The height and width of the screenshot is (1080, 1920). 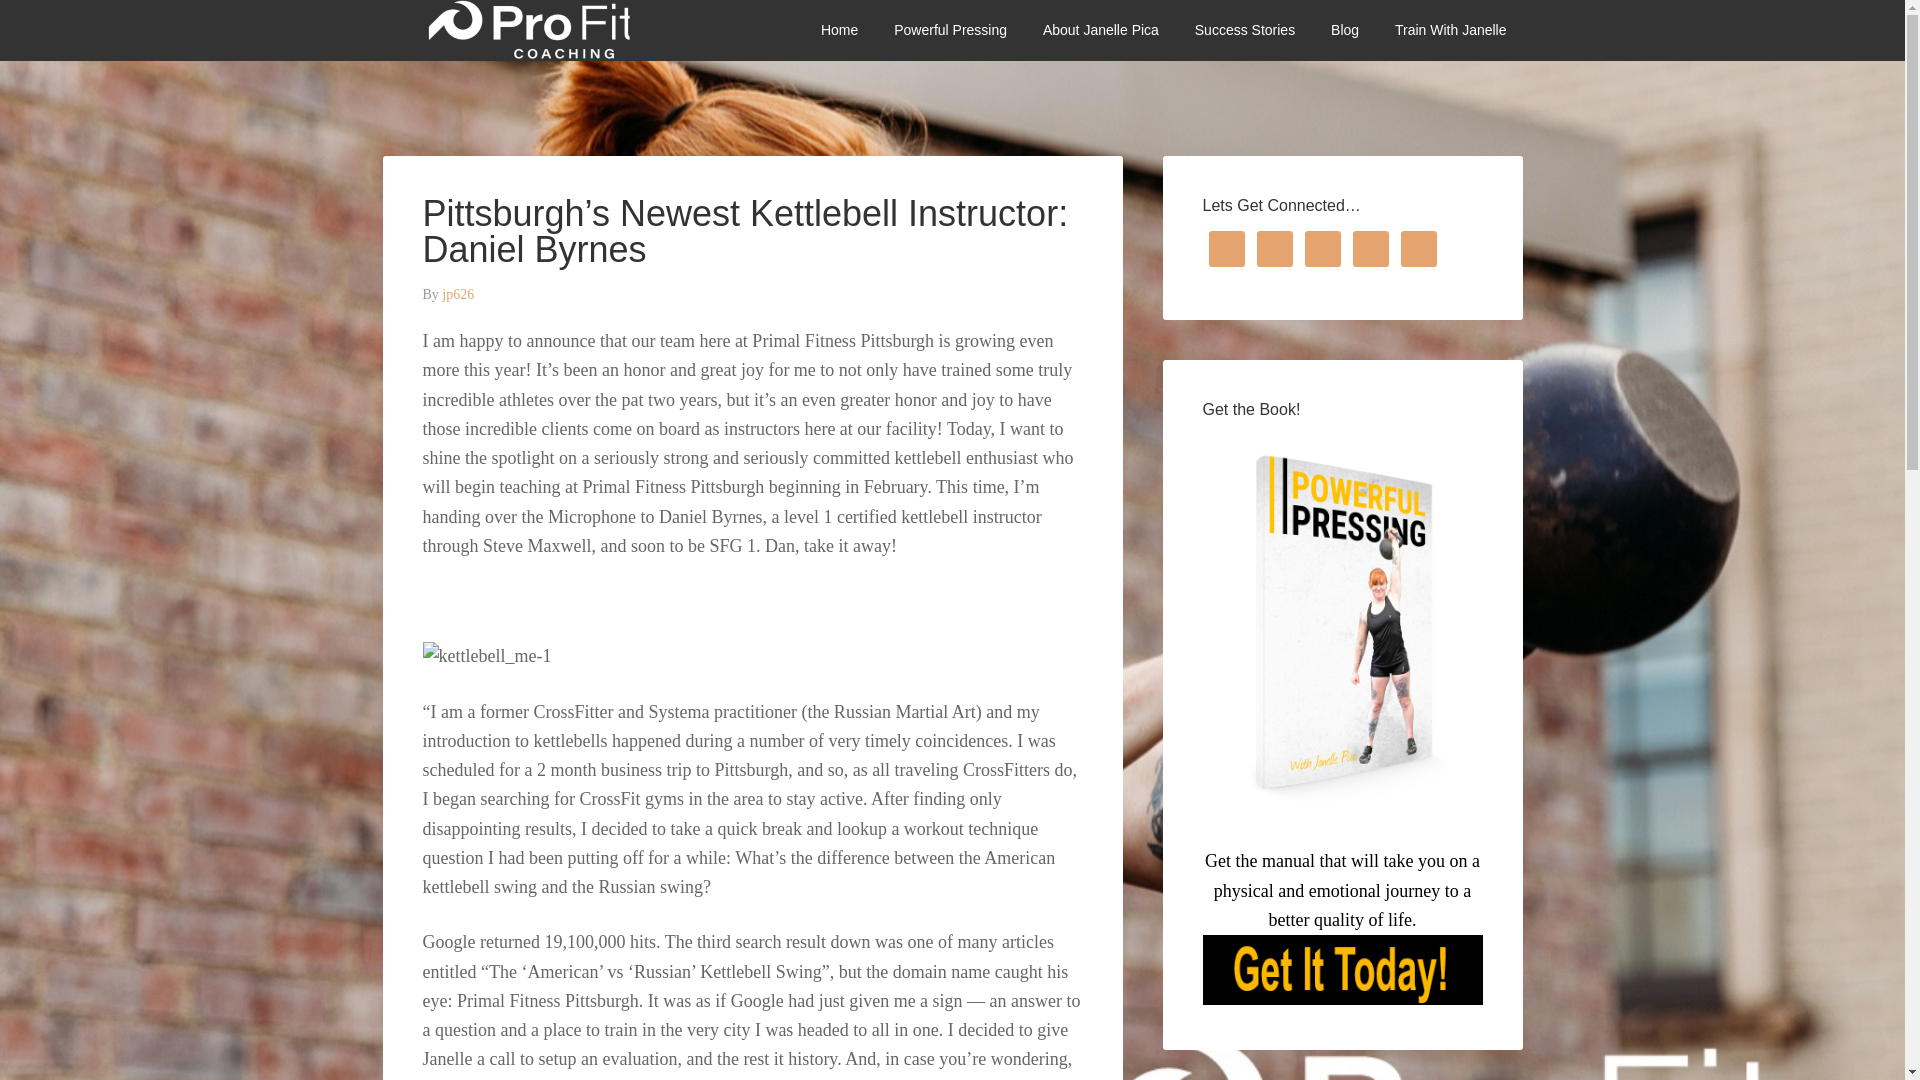 I want to click on About Janelle Pica, so click(x=1101, y=30).